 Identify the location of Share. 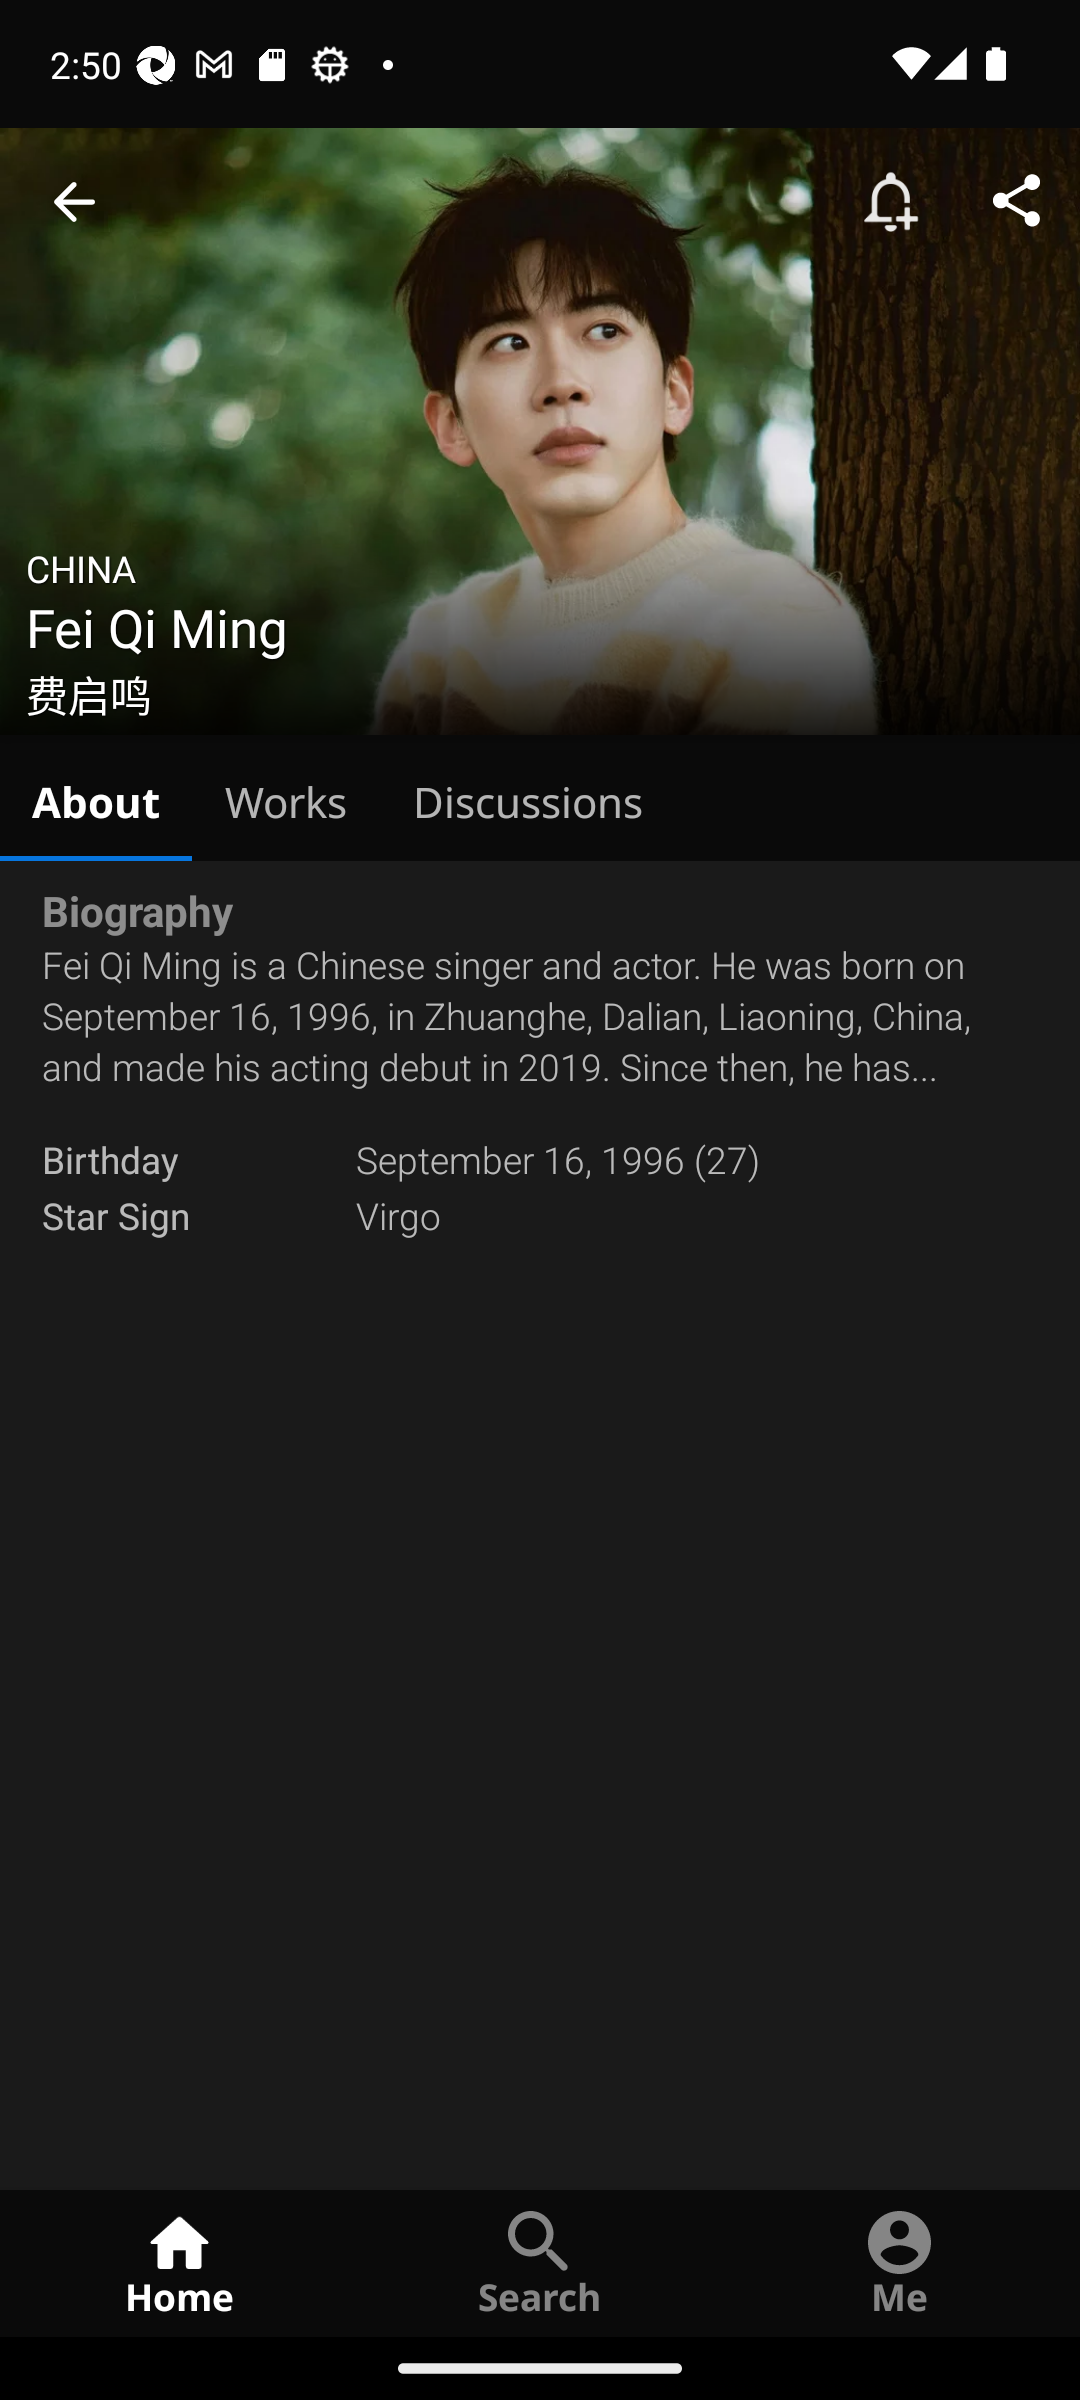
(1016, 202).